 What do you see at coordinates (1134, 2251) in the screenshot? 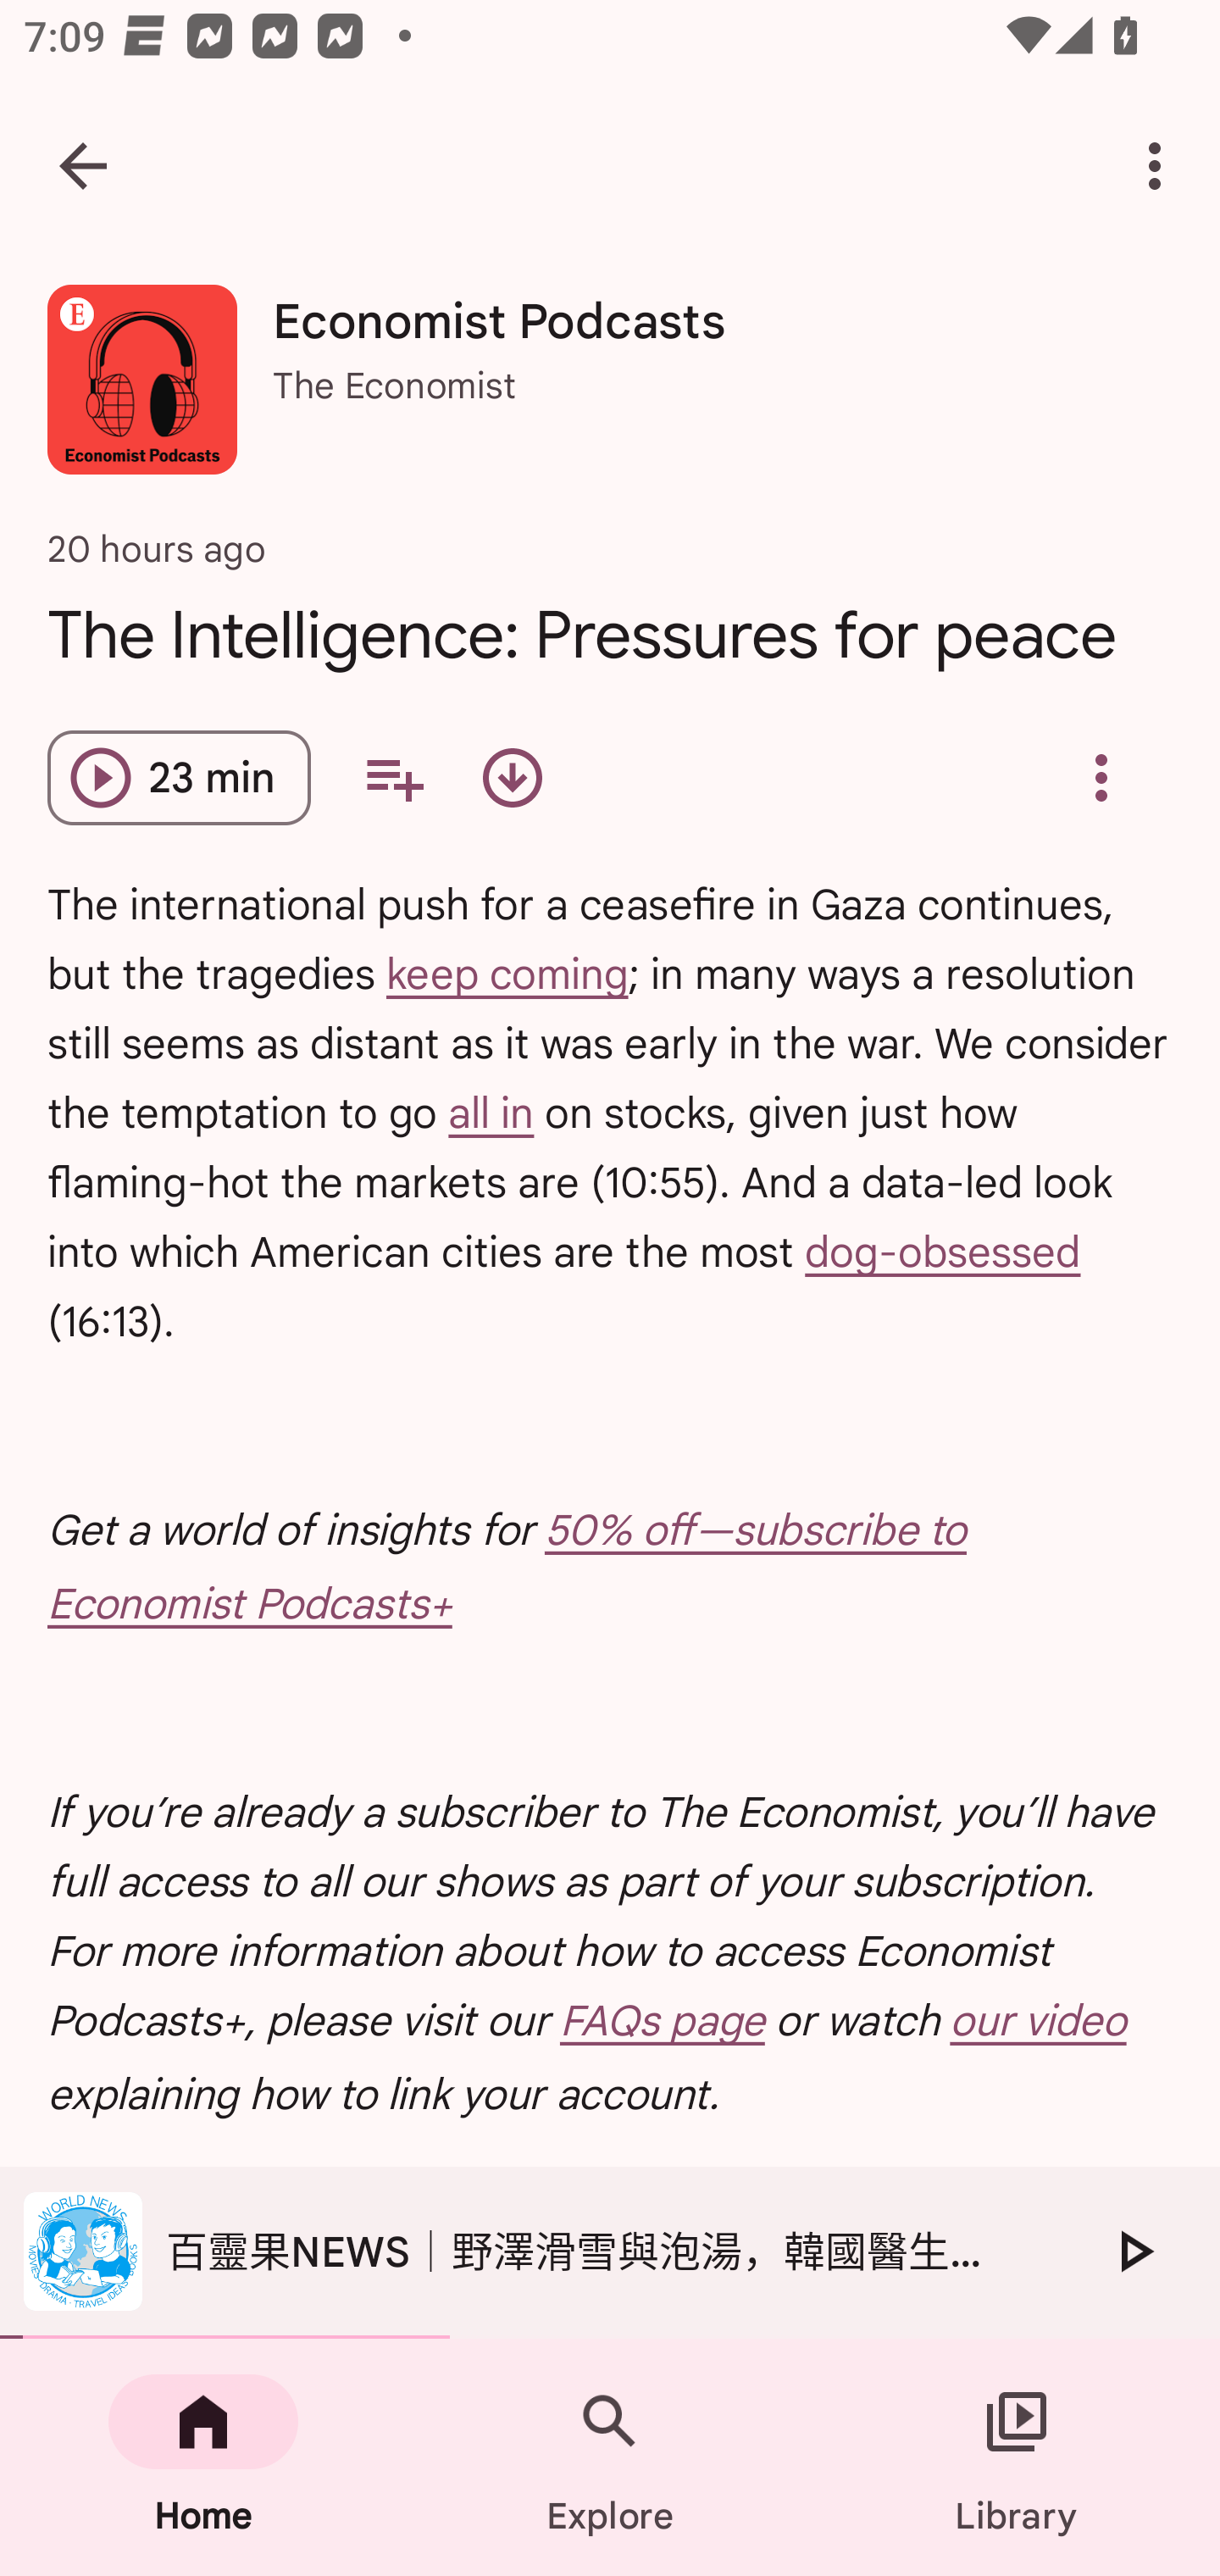
I see `Play` at bounding box center [1134, 2251].